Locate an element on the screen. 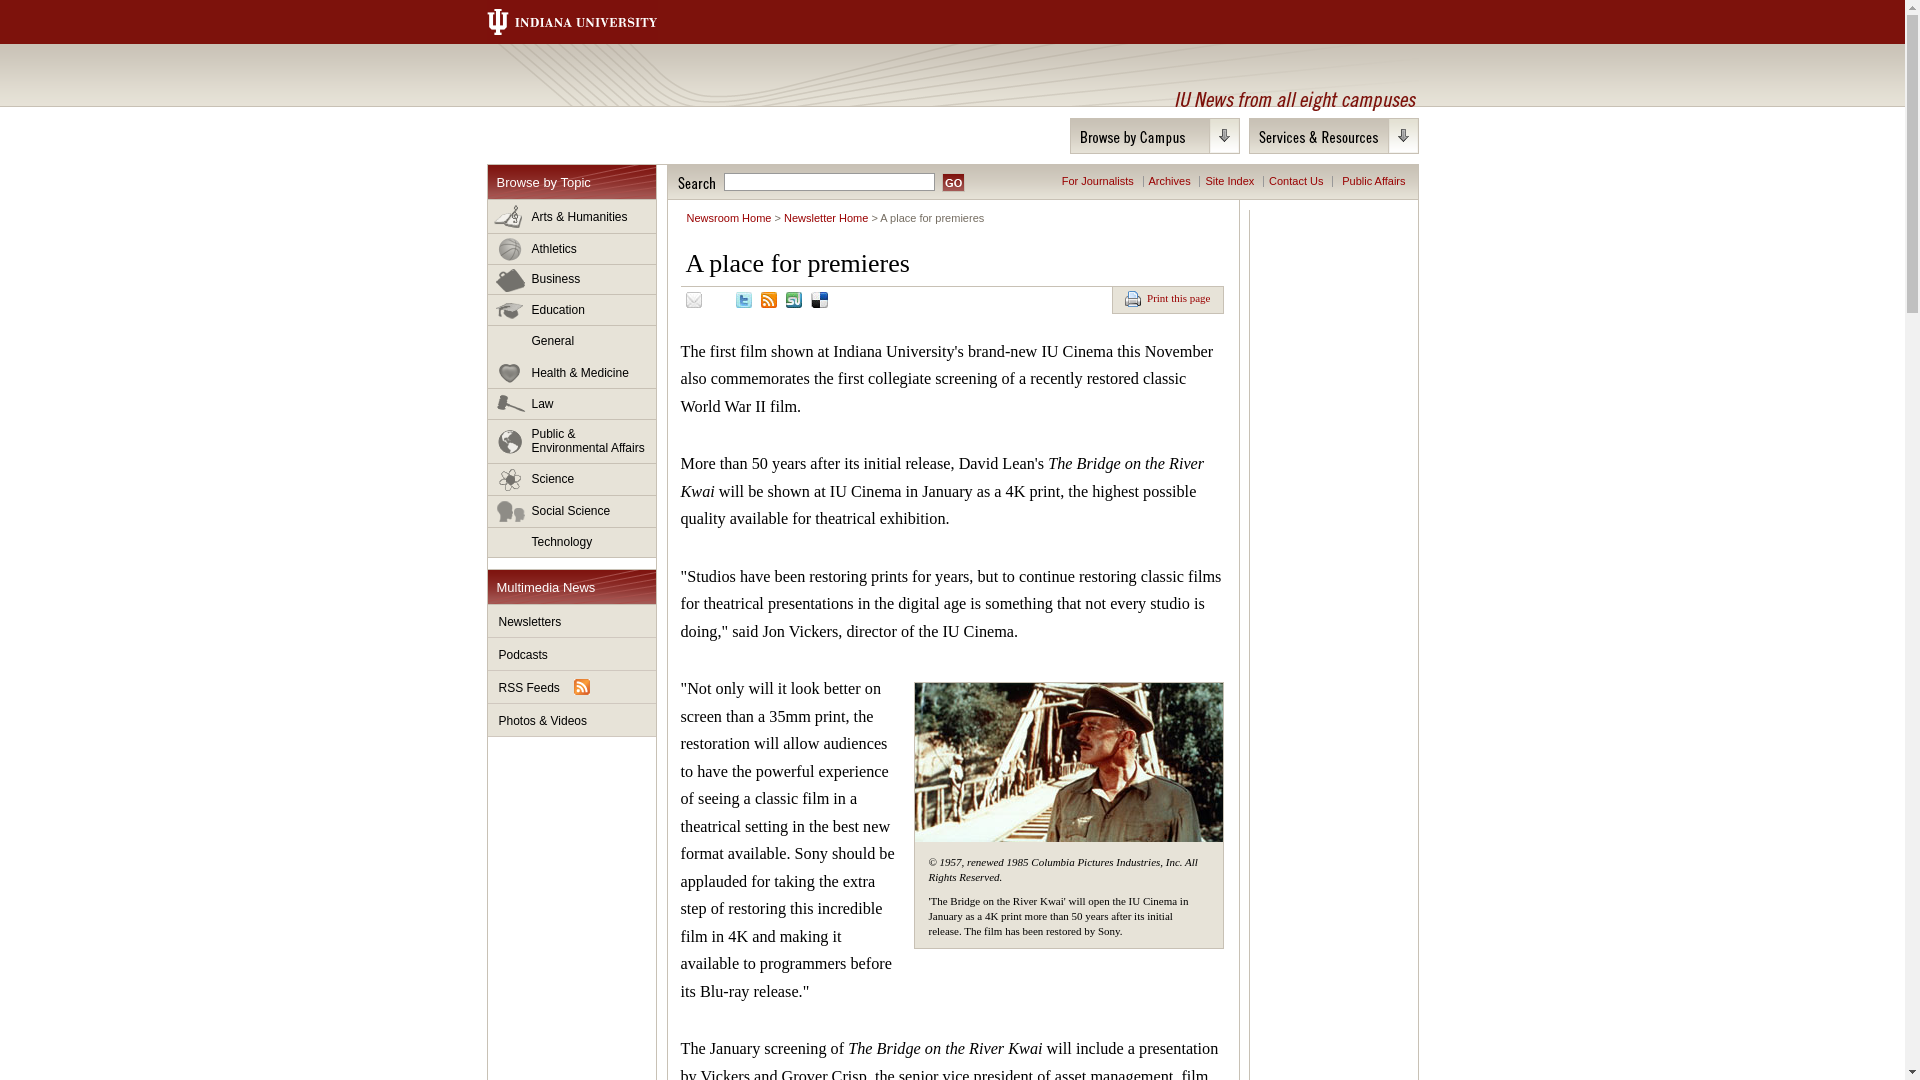 The width and height of the screenshot is (1920, 1080). Newsletters is located at coordinates (572, 621).